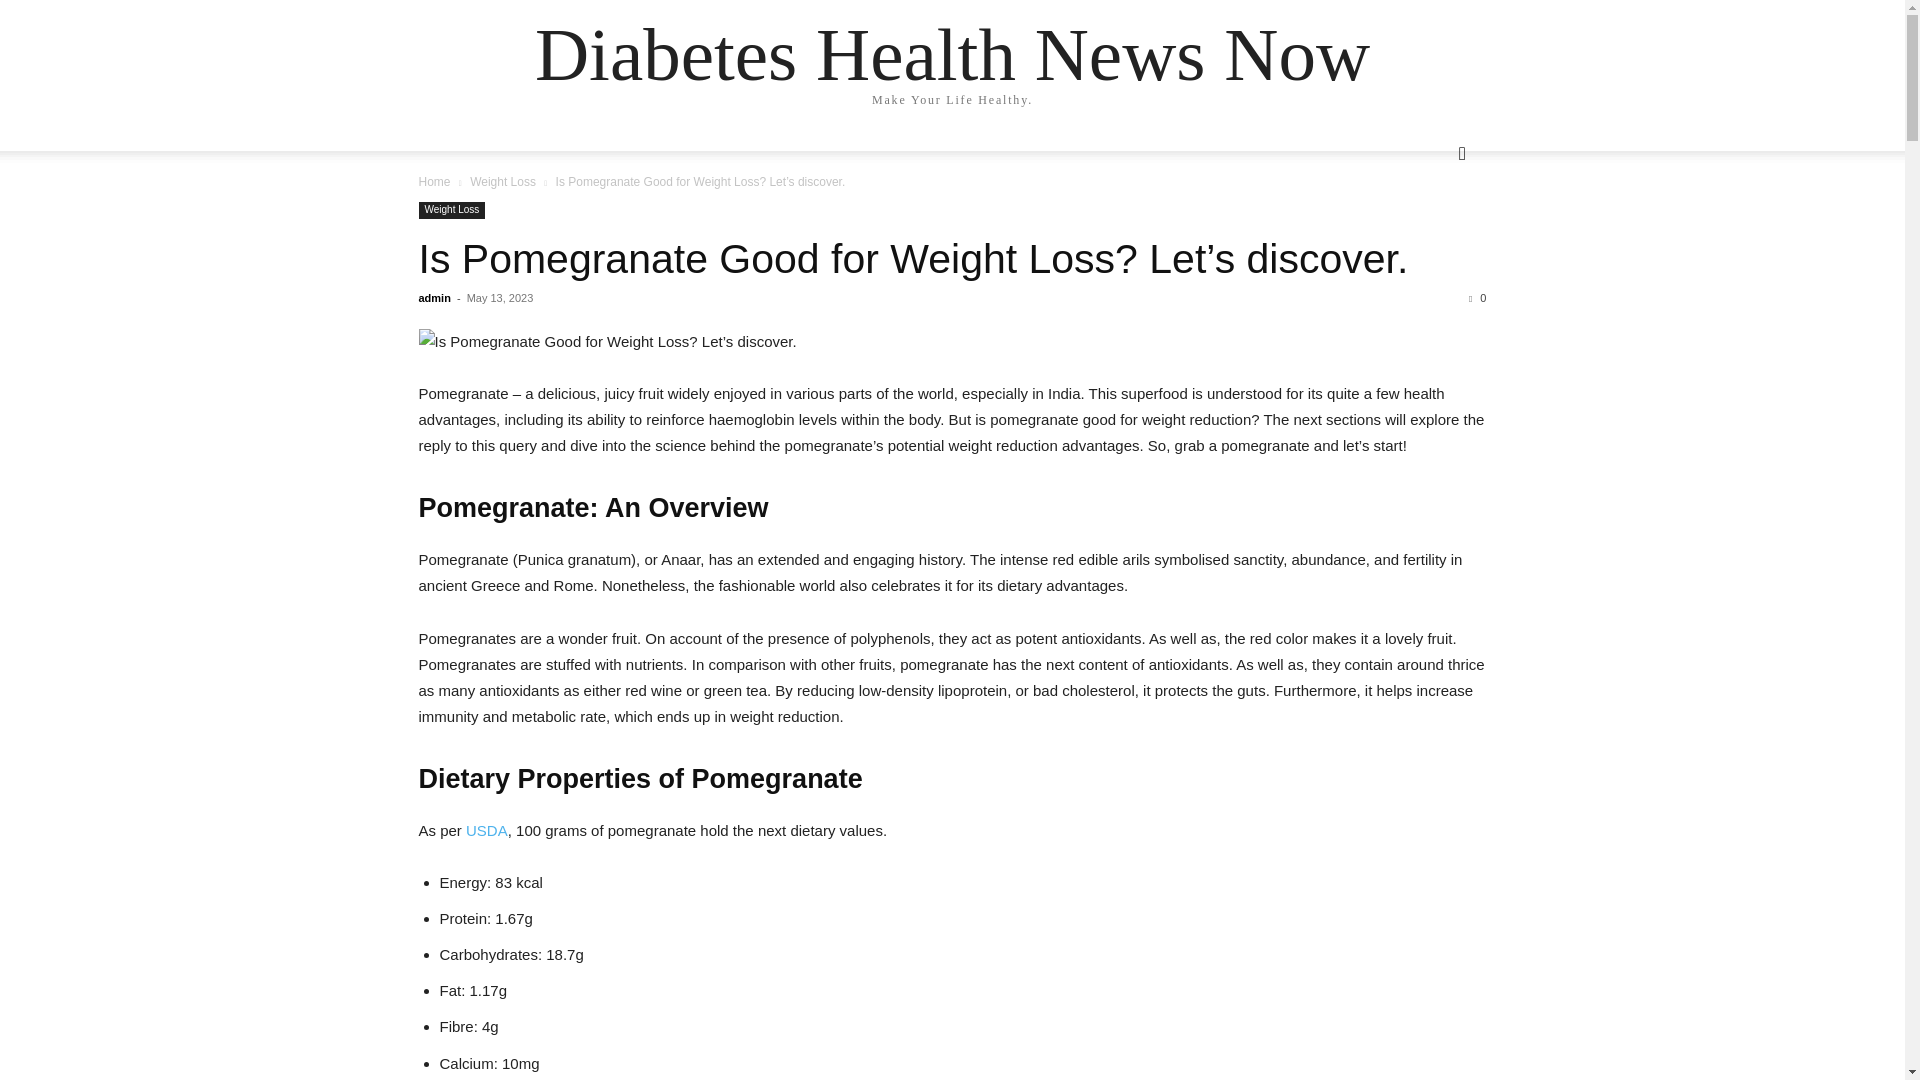 The image size is (1920, 1080). I want to click on 0, so click(1477, 297).